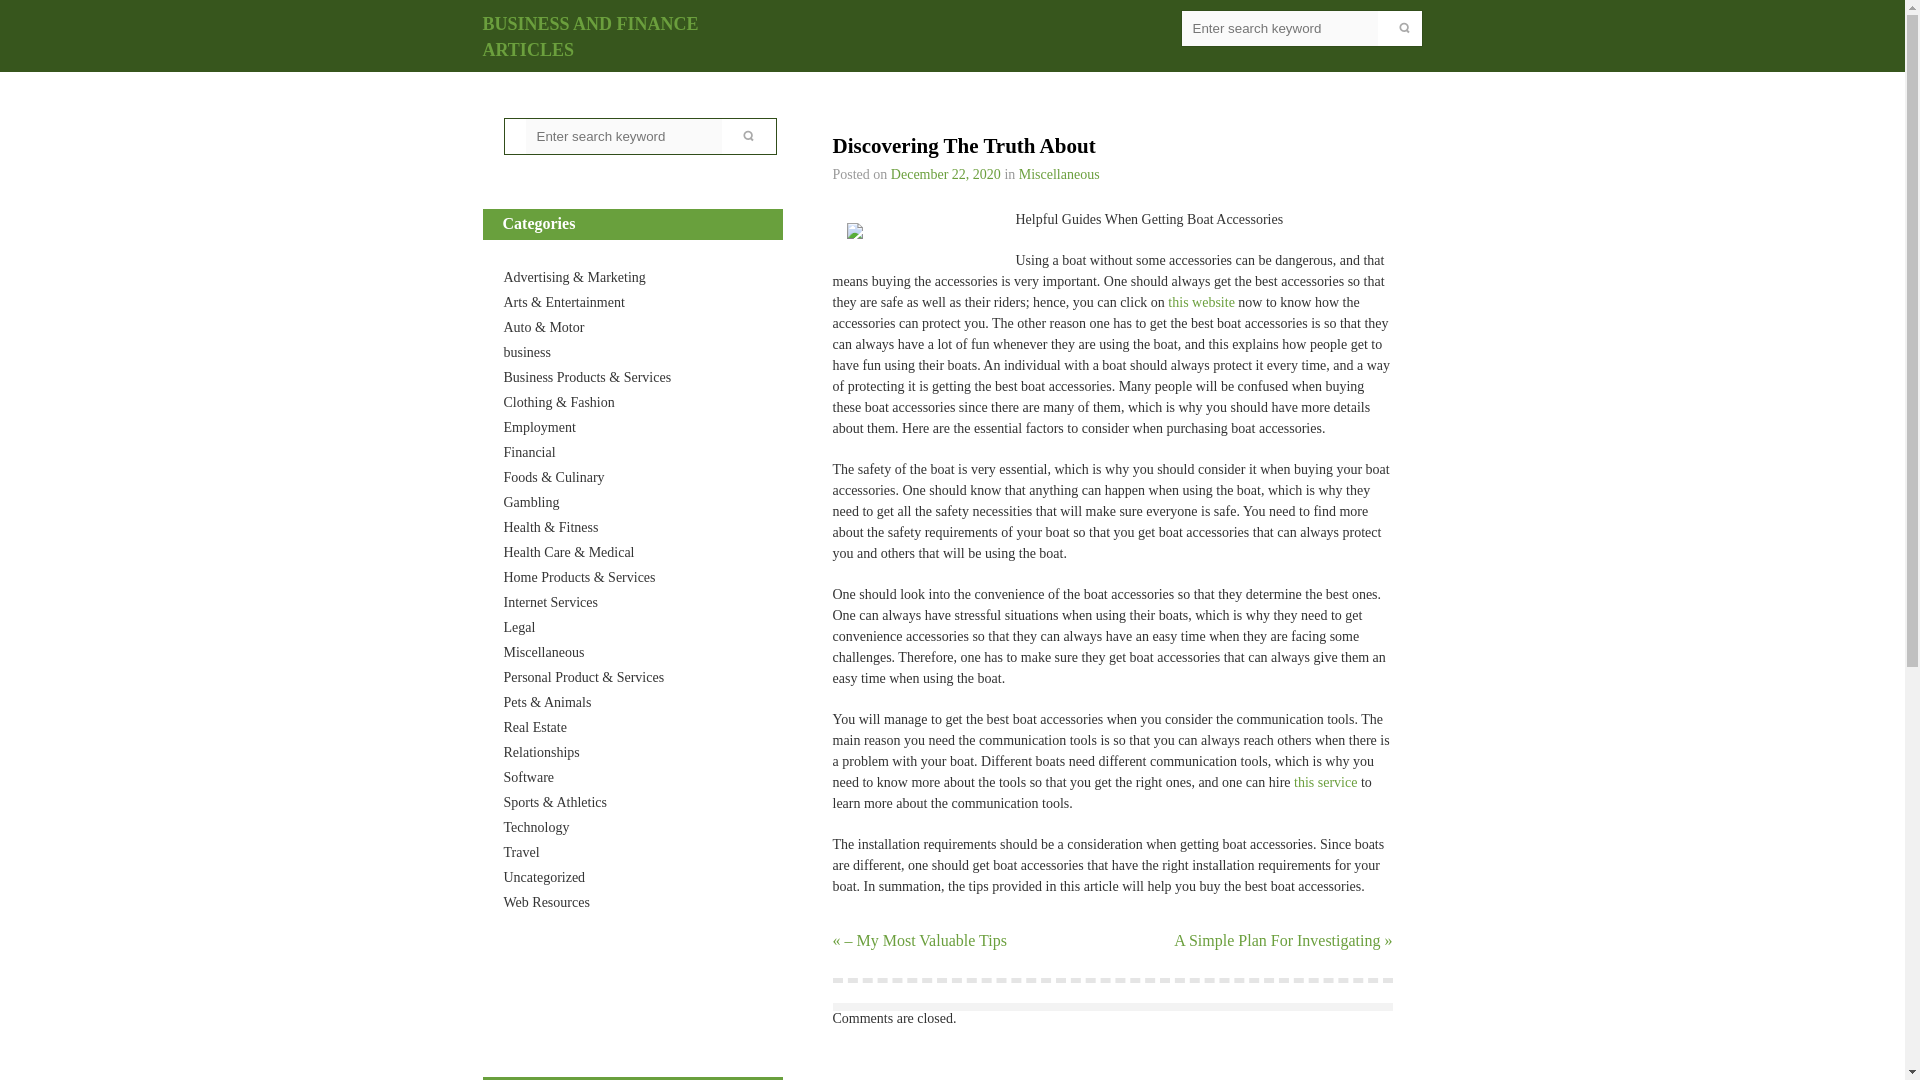 This screenshot has width=1920, height=1080. What do you see at coordinates (945, 174) in the screenshot?
I see `December 22, 2020` at bounding box center [945, 174].